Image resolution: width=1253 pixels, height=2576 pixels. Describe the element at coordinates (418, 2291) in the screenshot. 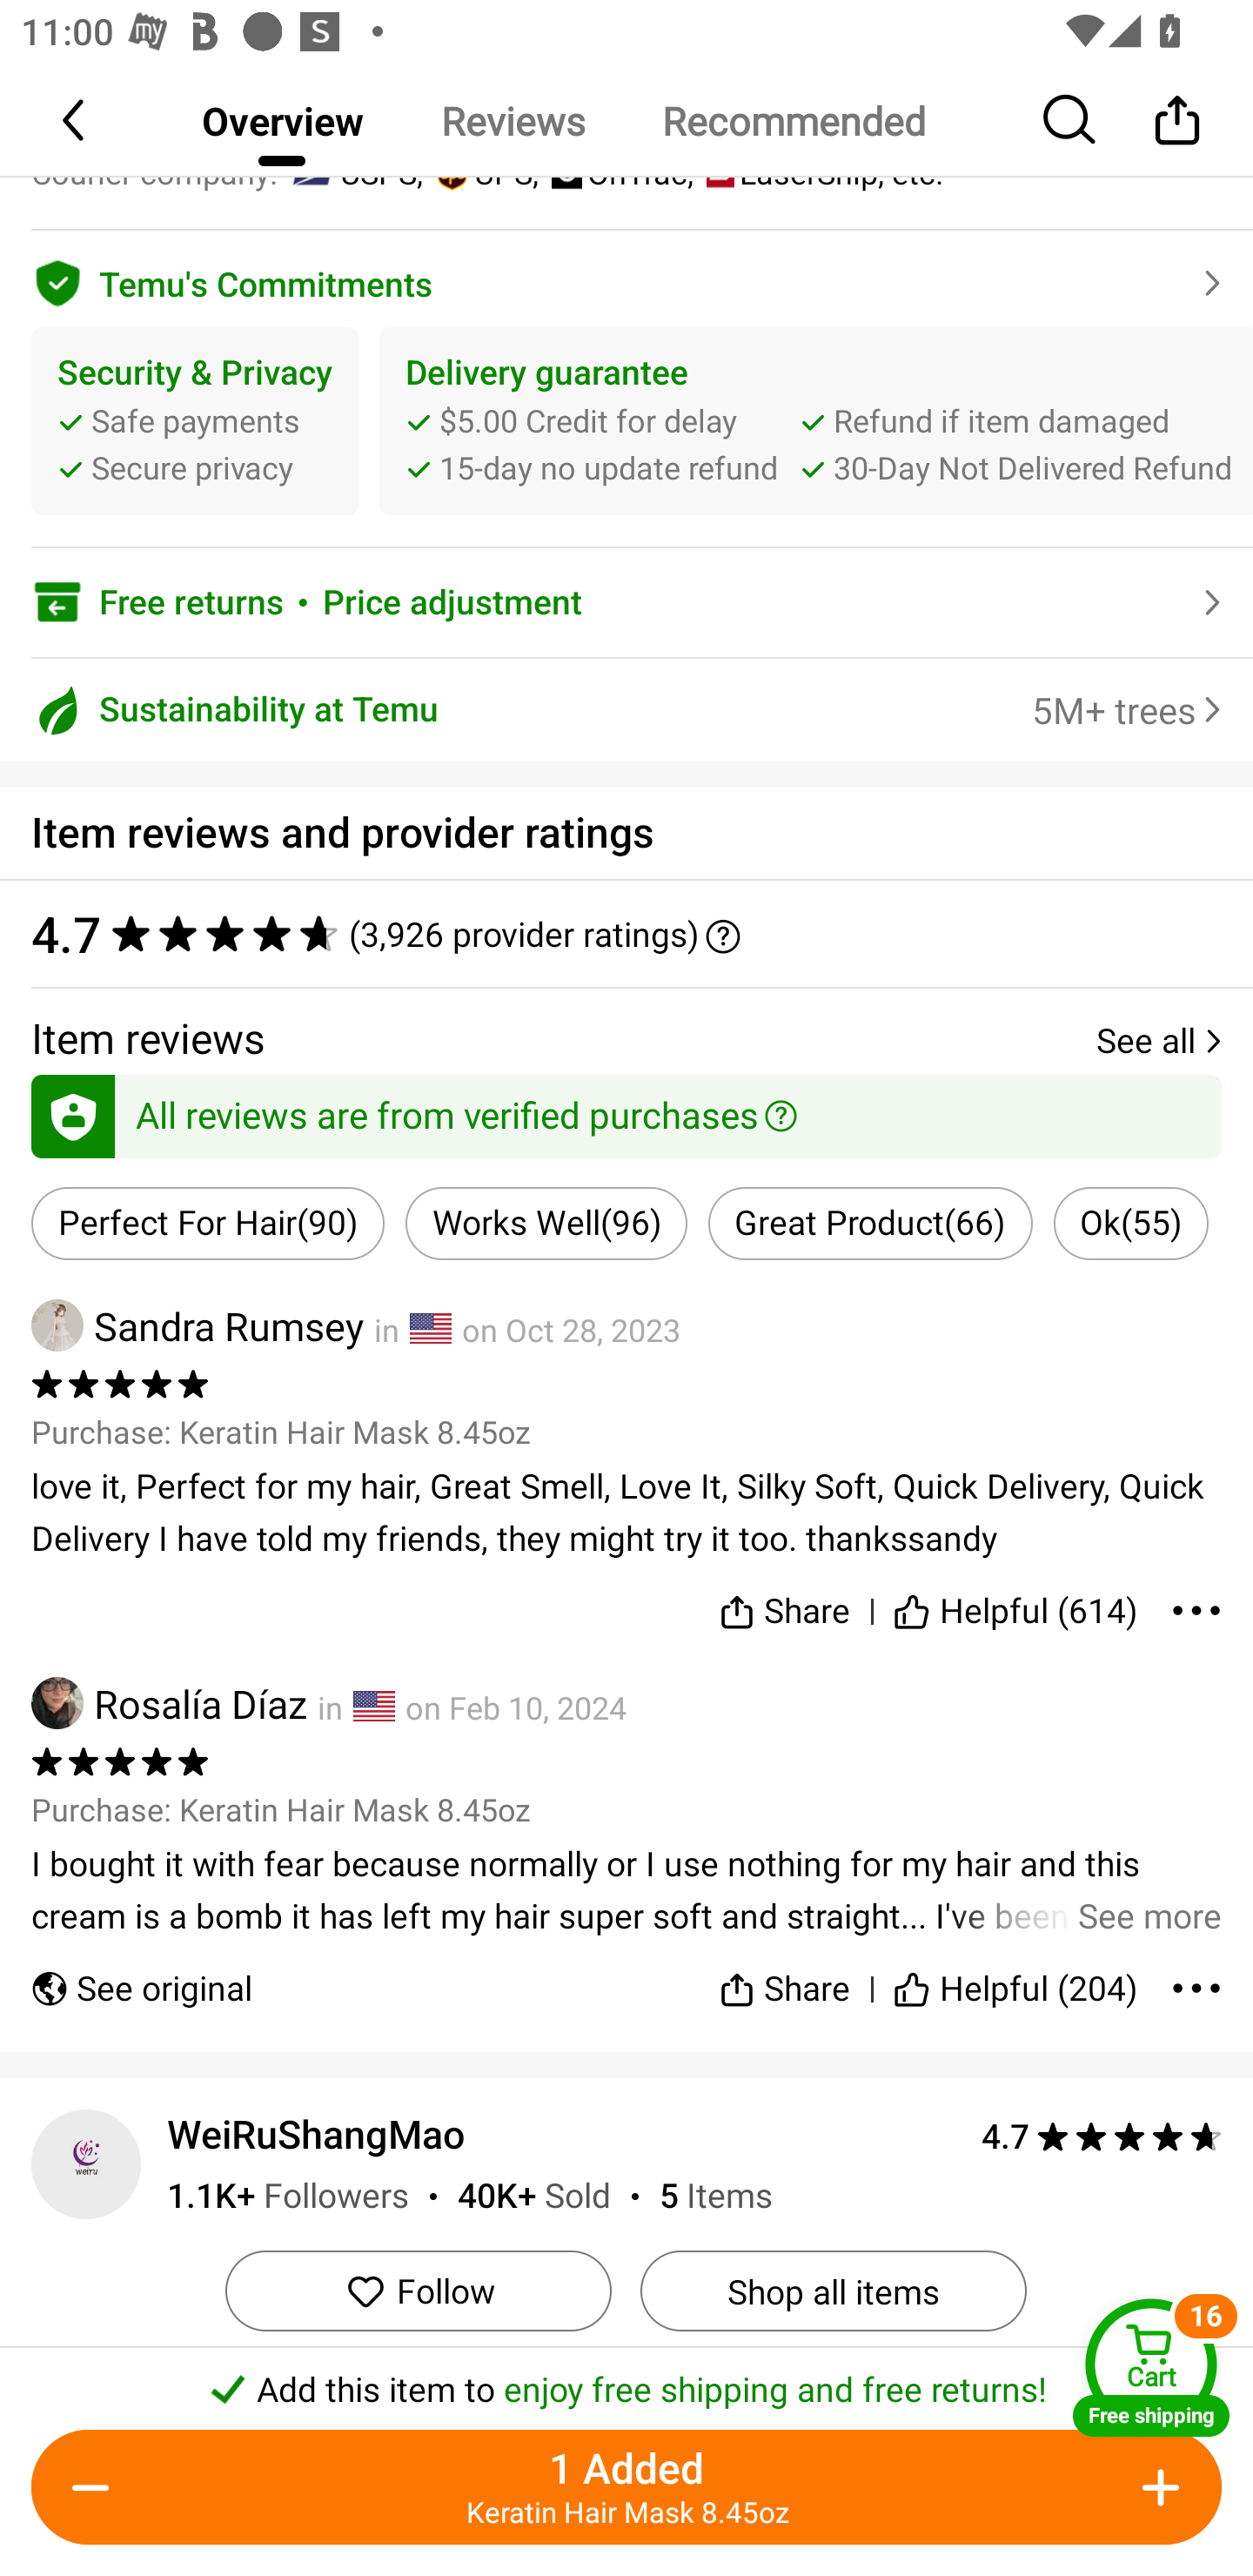

I see `  Follow` at that location.